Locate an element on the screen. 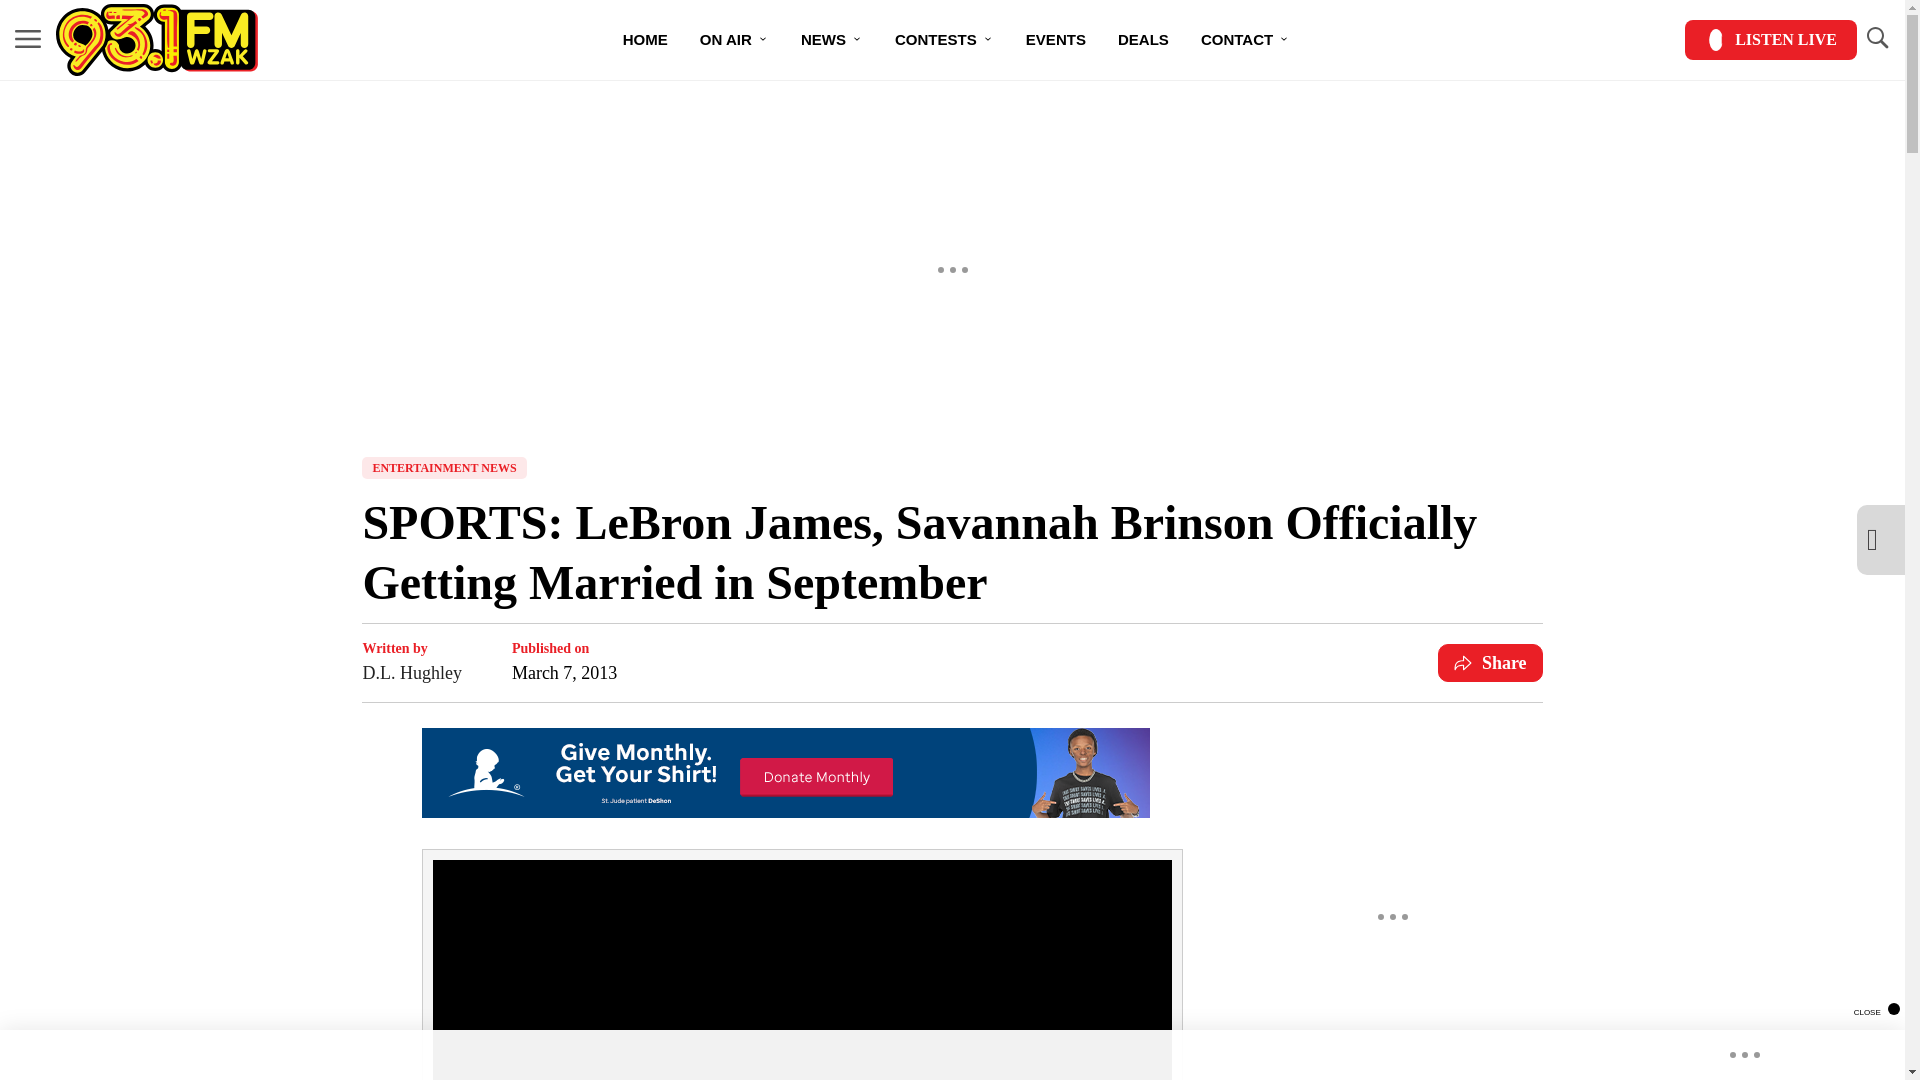  TOGGLE SEARCH is located at coordinates (1876, 38).